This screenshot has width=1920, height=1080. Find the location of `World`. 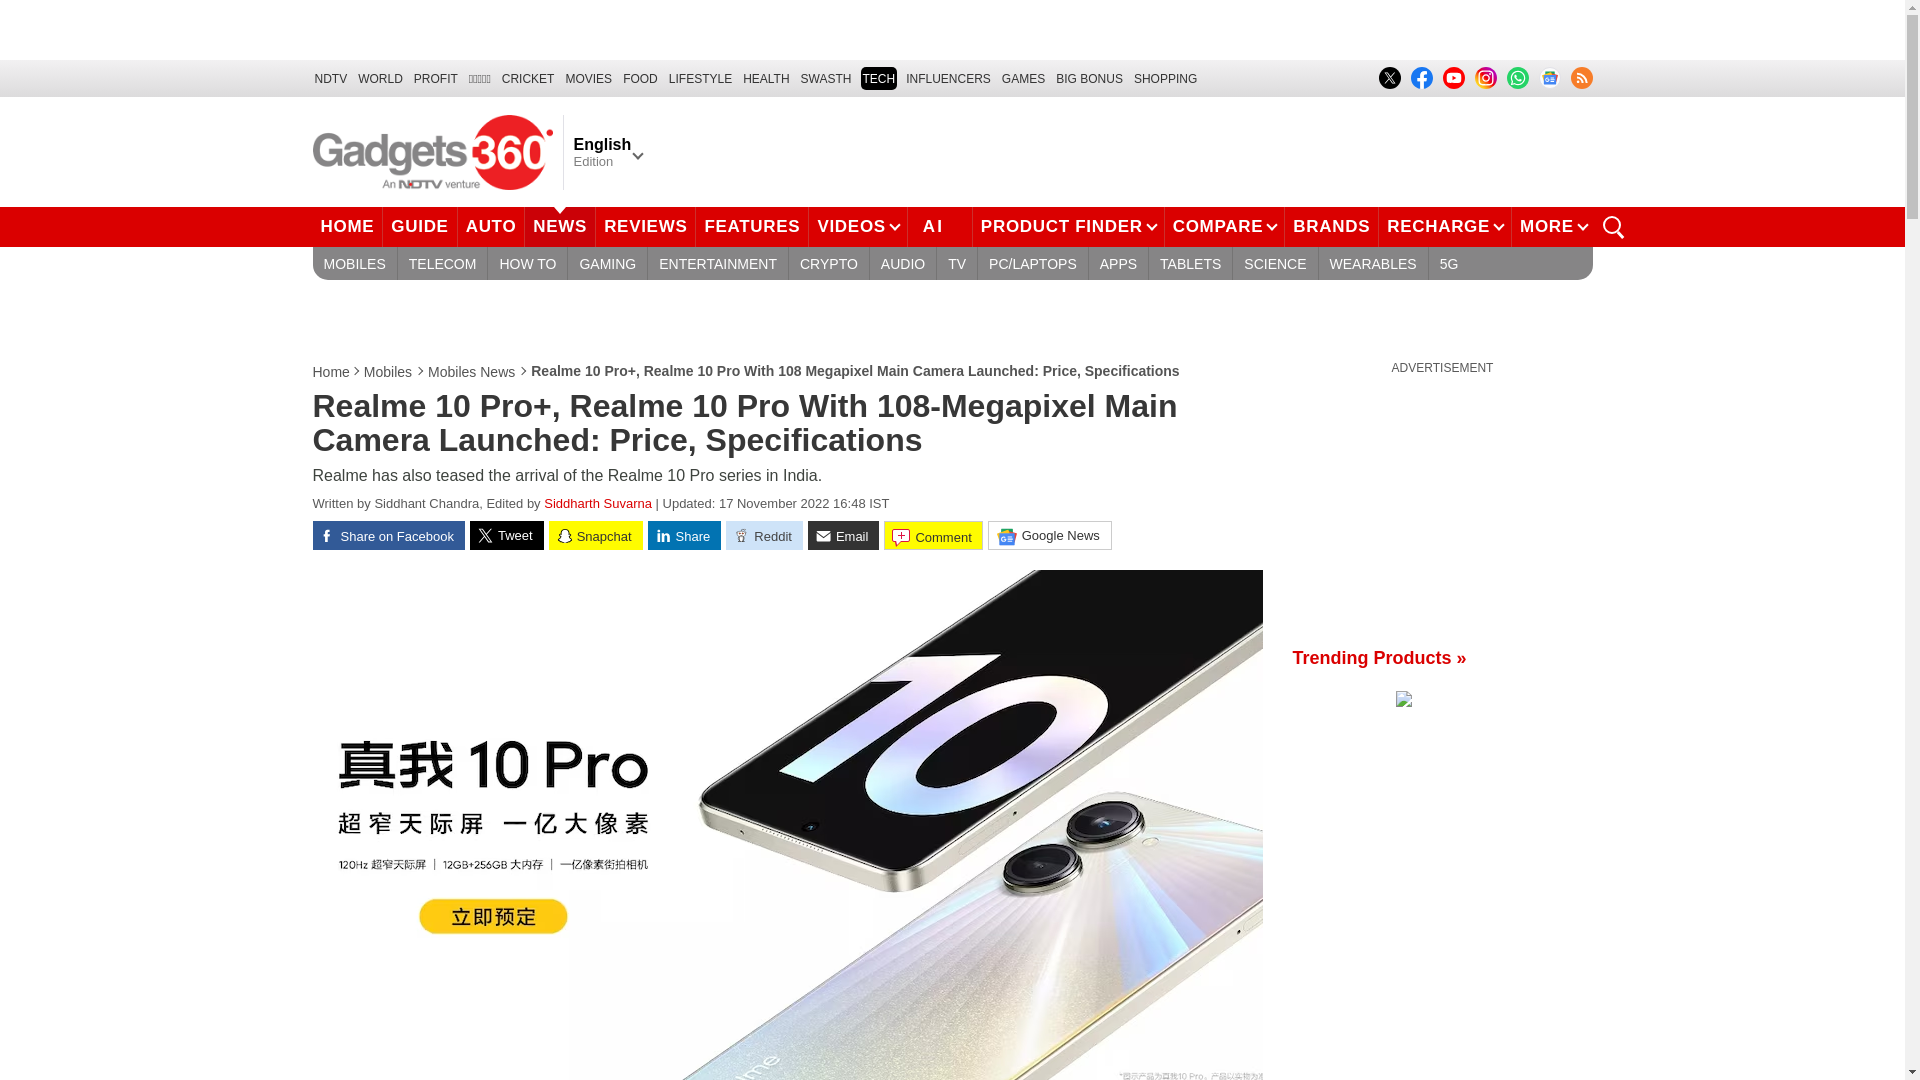

World is located at coordinates (380, 78).